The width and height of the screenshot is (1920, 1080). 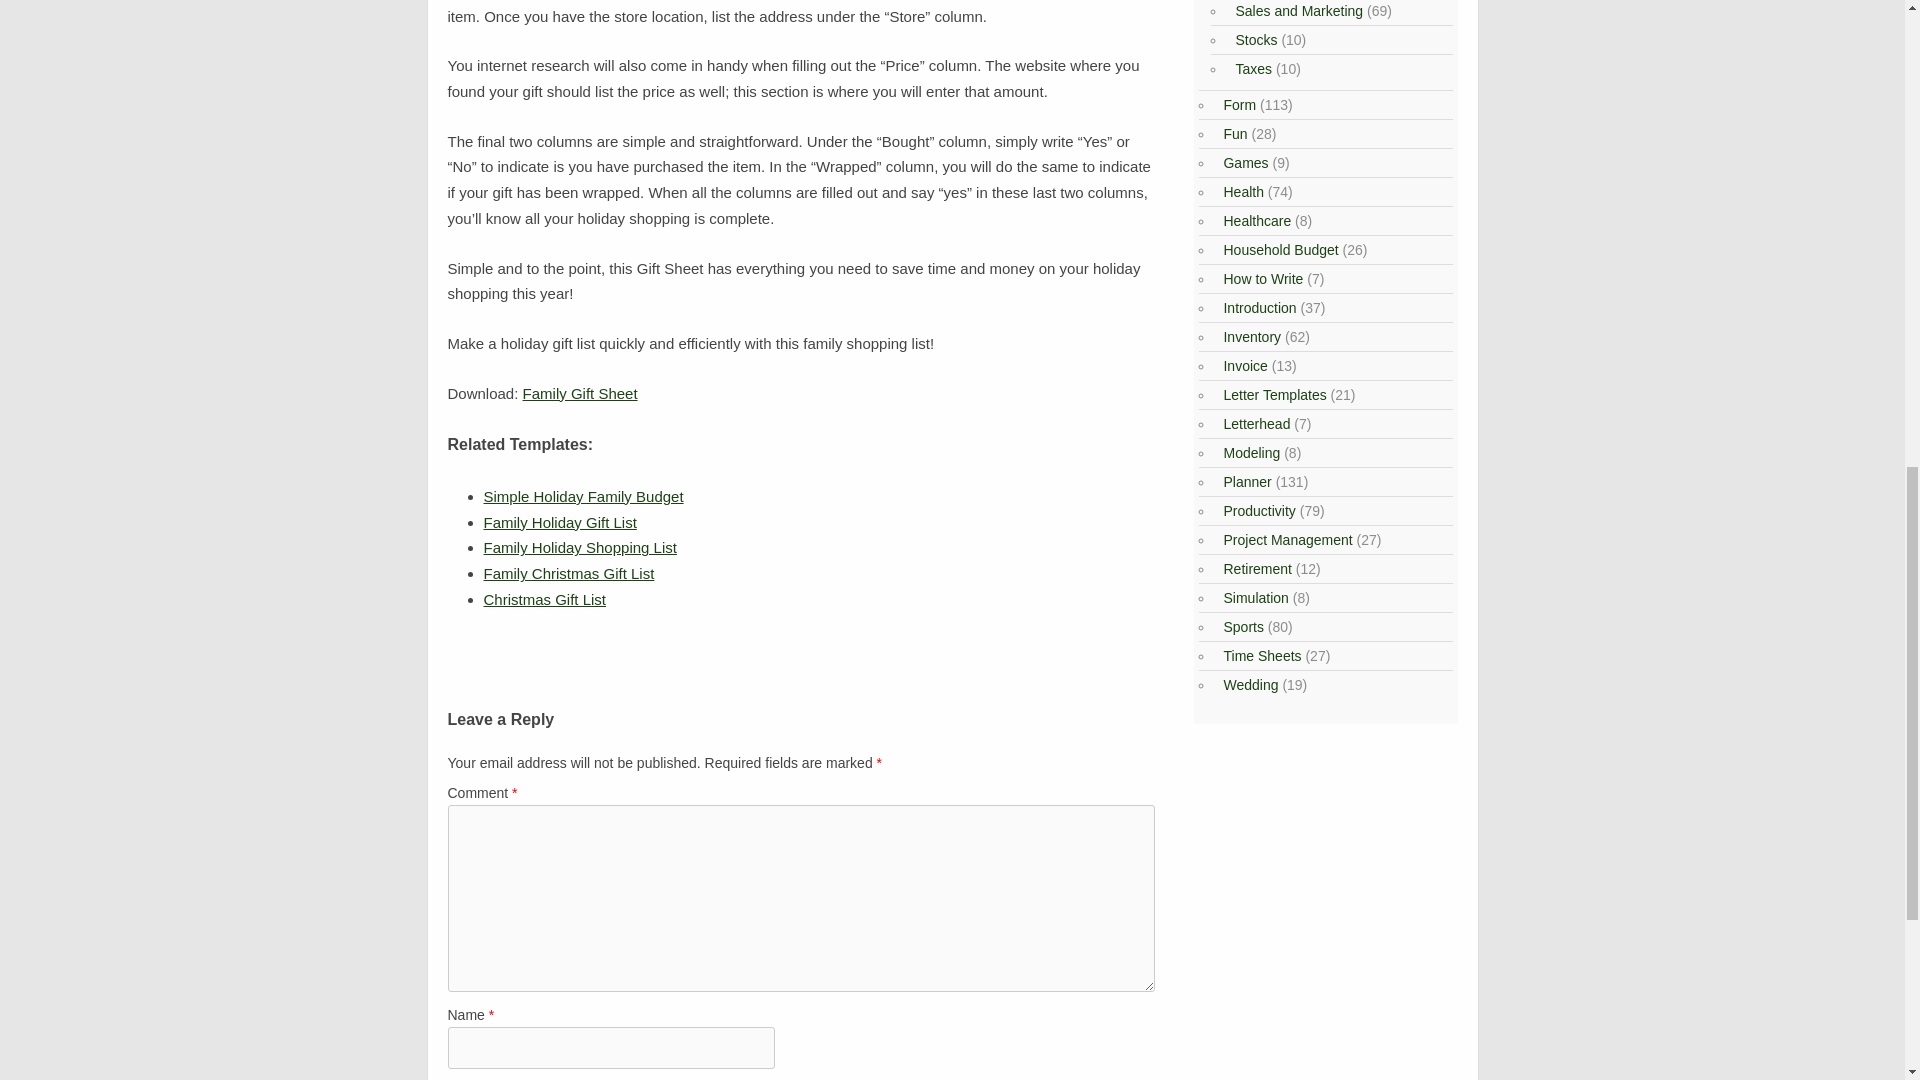 What do you see at coordinates (583, 496) in the screenshot?
I see `November 23, 2015` at bounding box center [583, 496].